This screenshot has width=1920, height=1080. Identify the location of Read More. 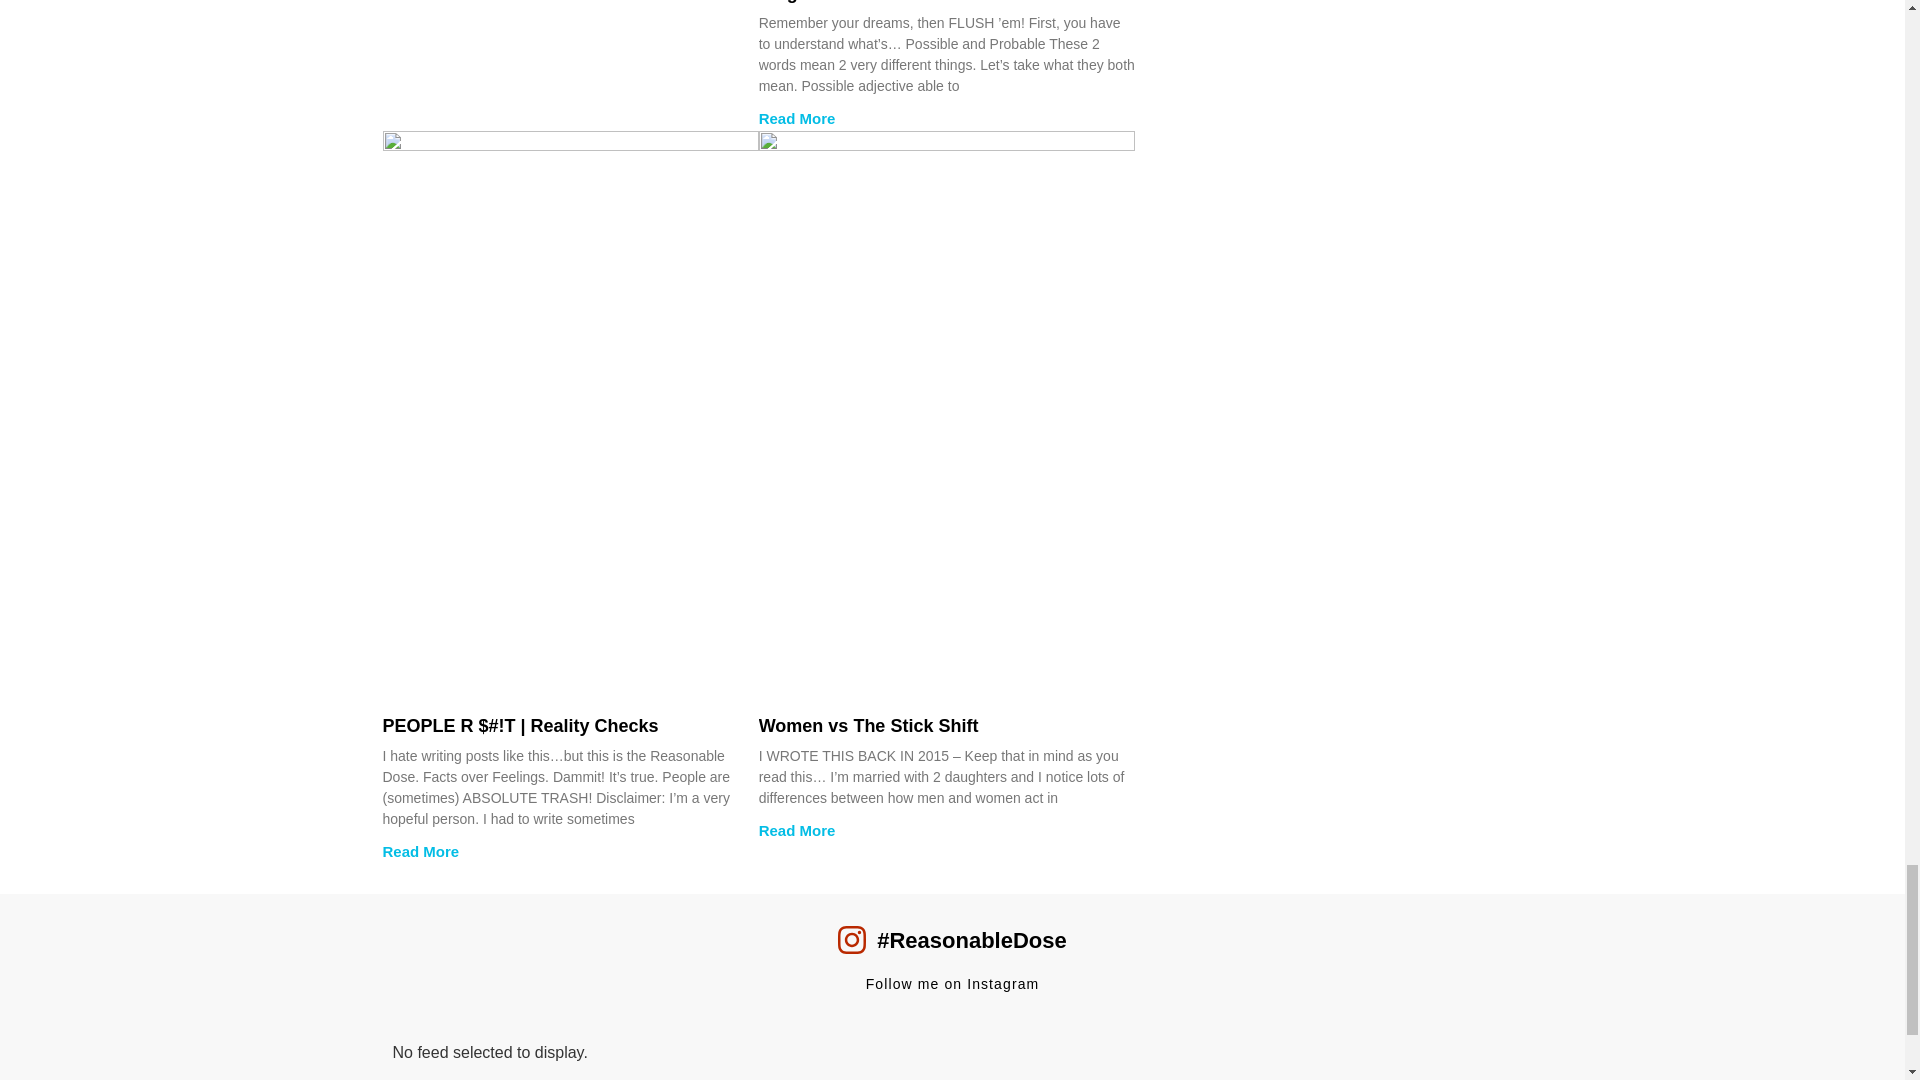
(796, 118).